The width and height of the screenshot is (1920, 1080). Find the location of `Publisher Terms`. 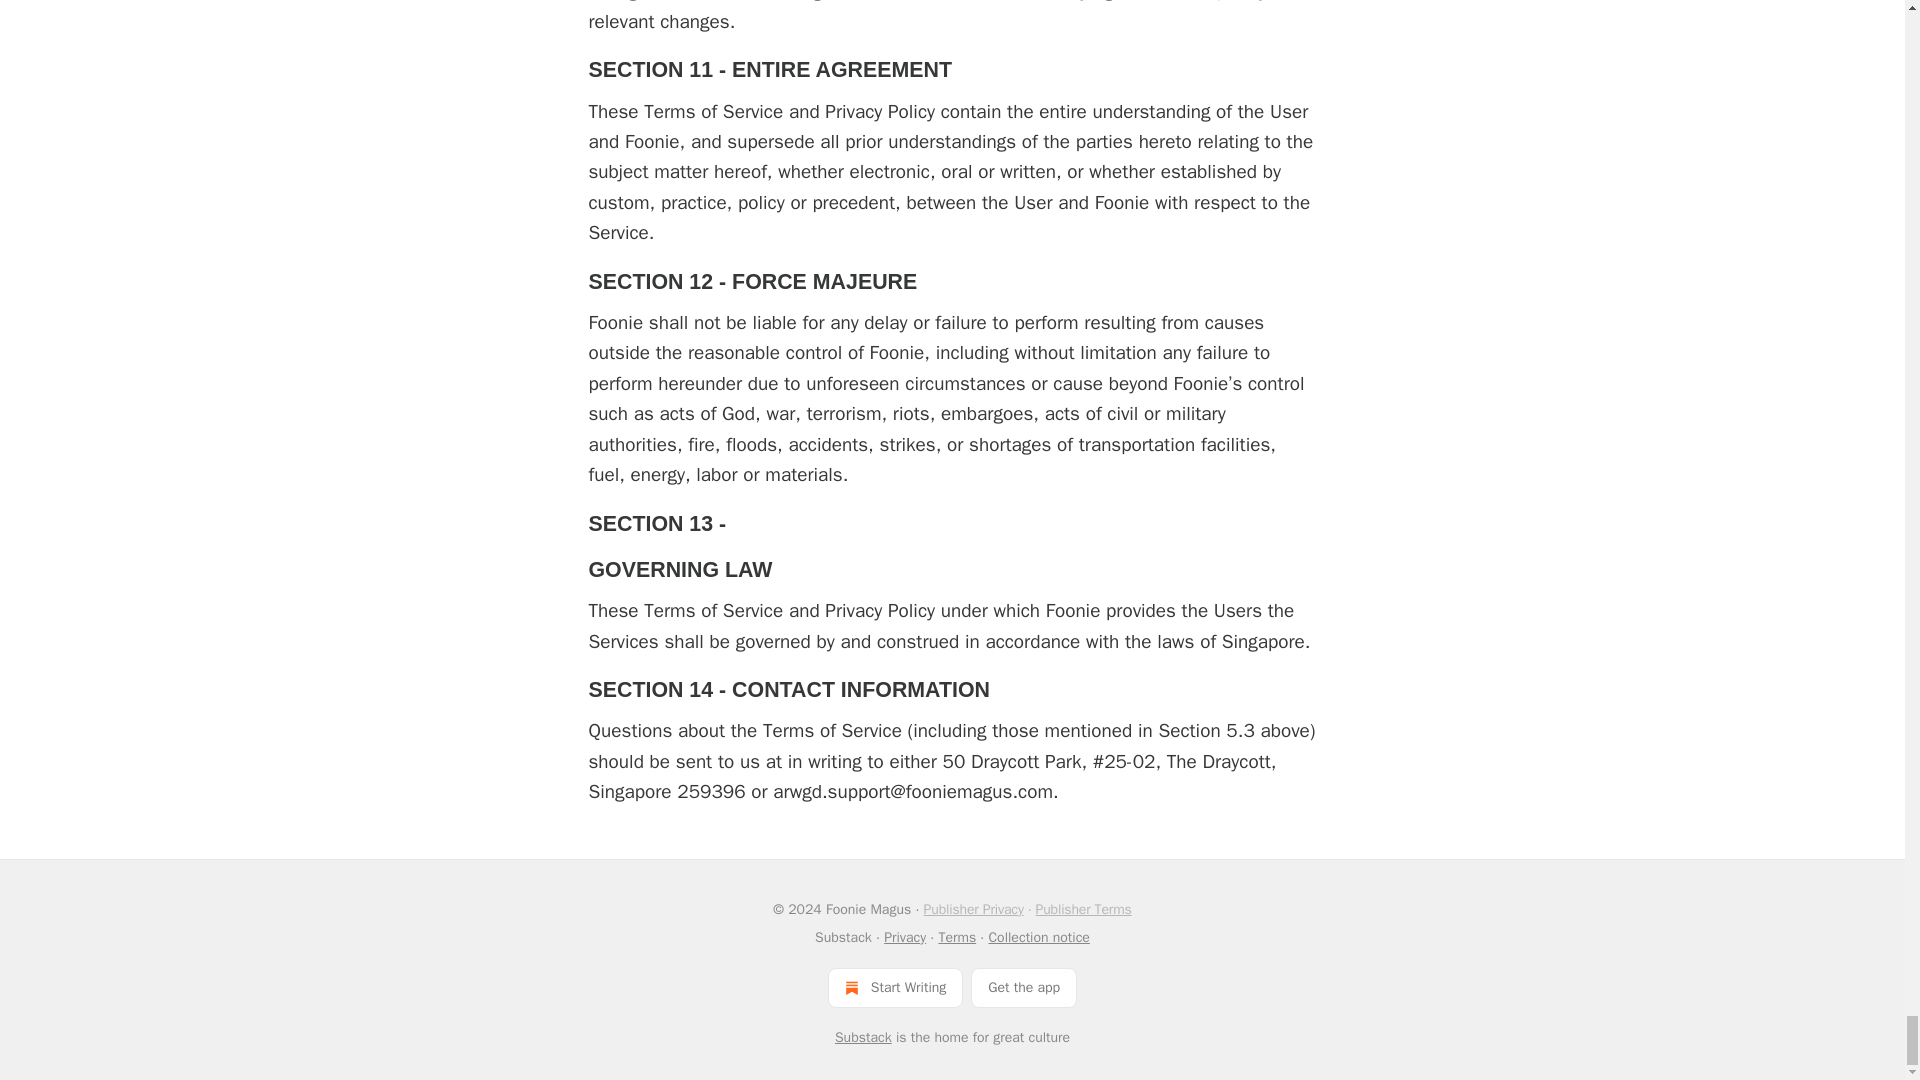

Publisher Terms is located at coordinates (1082, 909).